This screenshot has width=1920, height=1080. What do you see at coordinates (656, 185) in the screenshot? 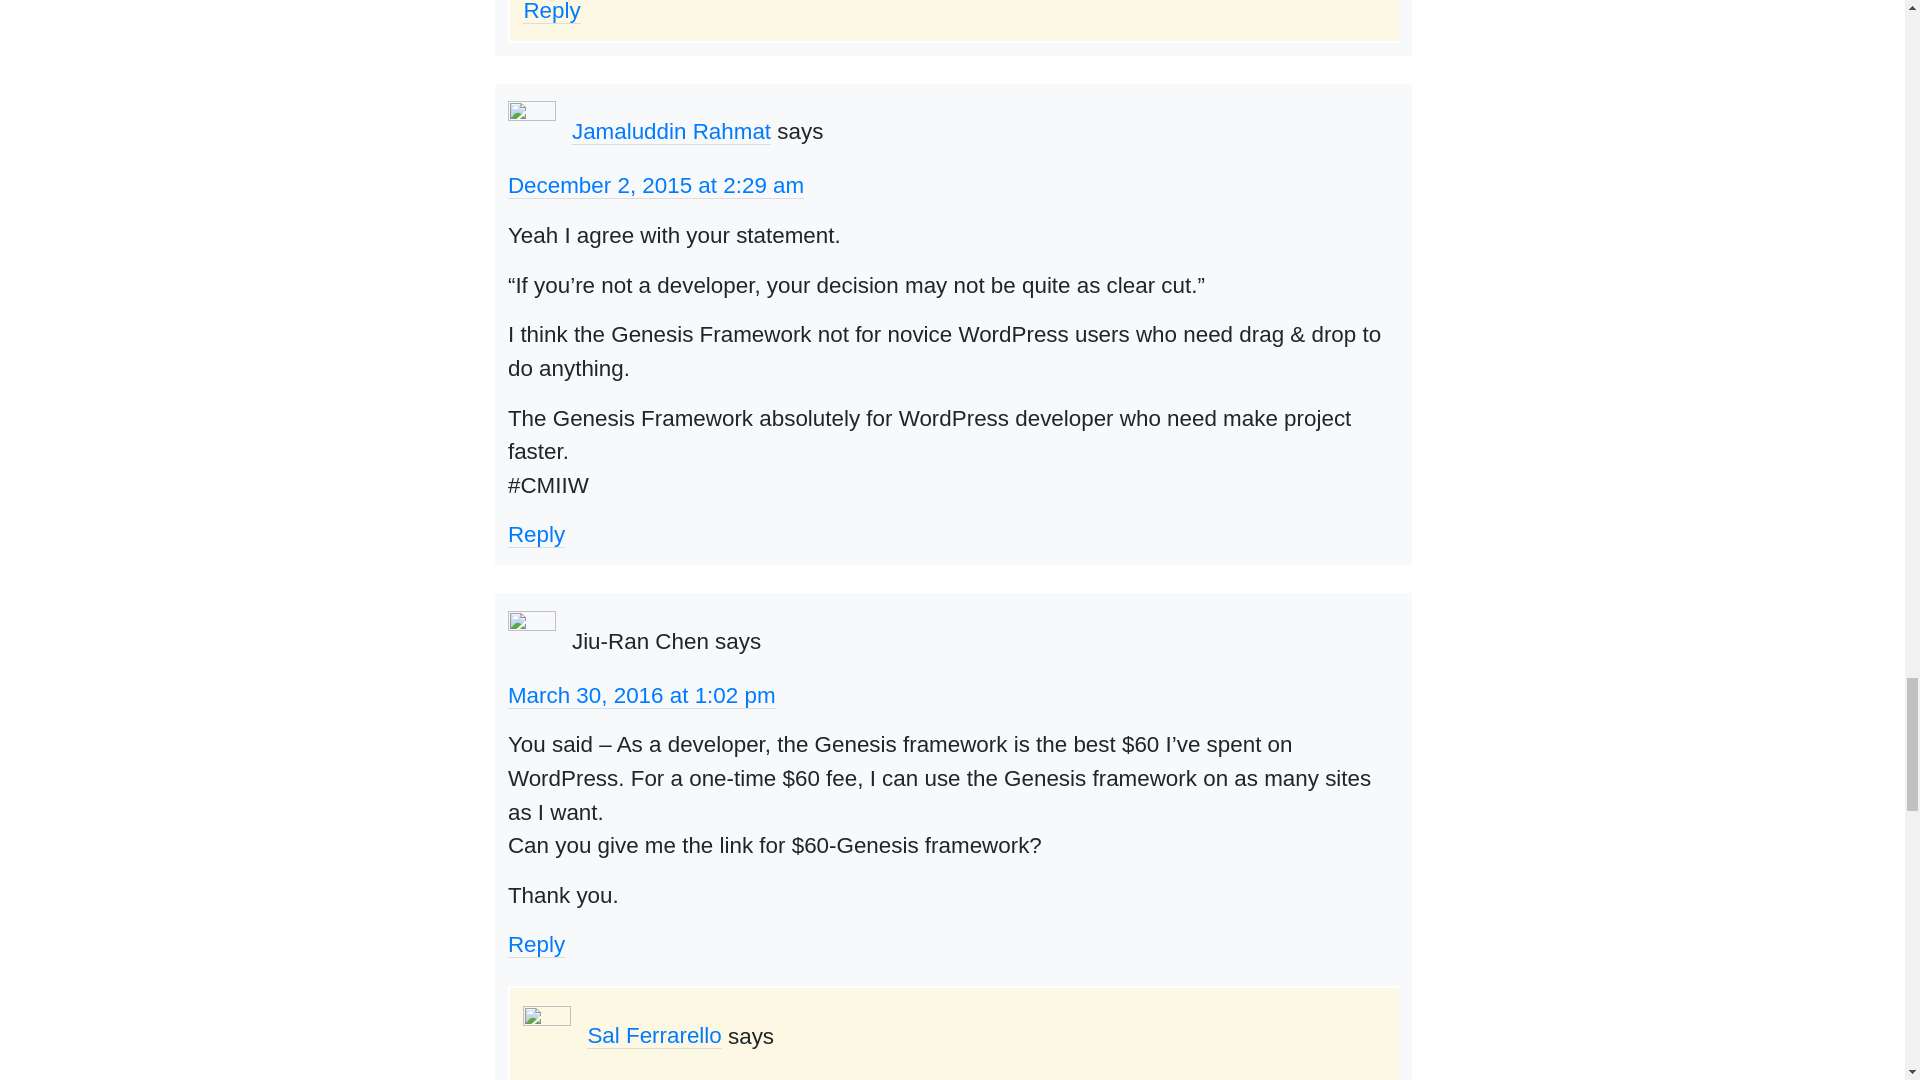
I see `December 2, 2015 at 2:29 am` at bounding box center [656, 185].